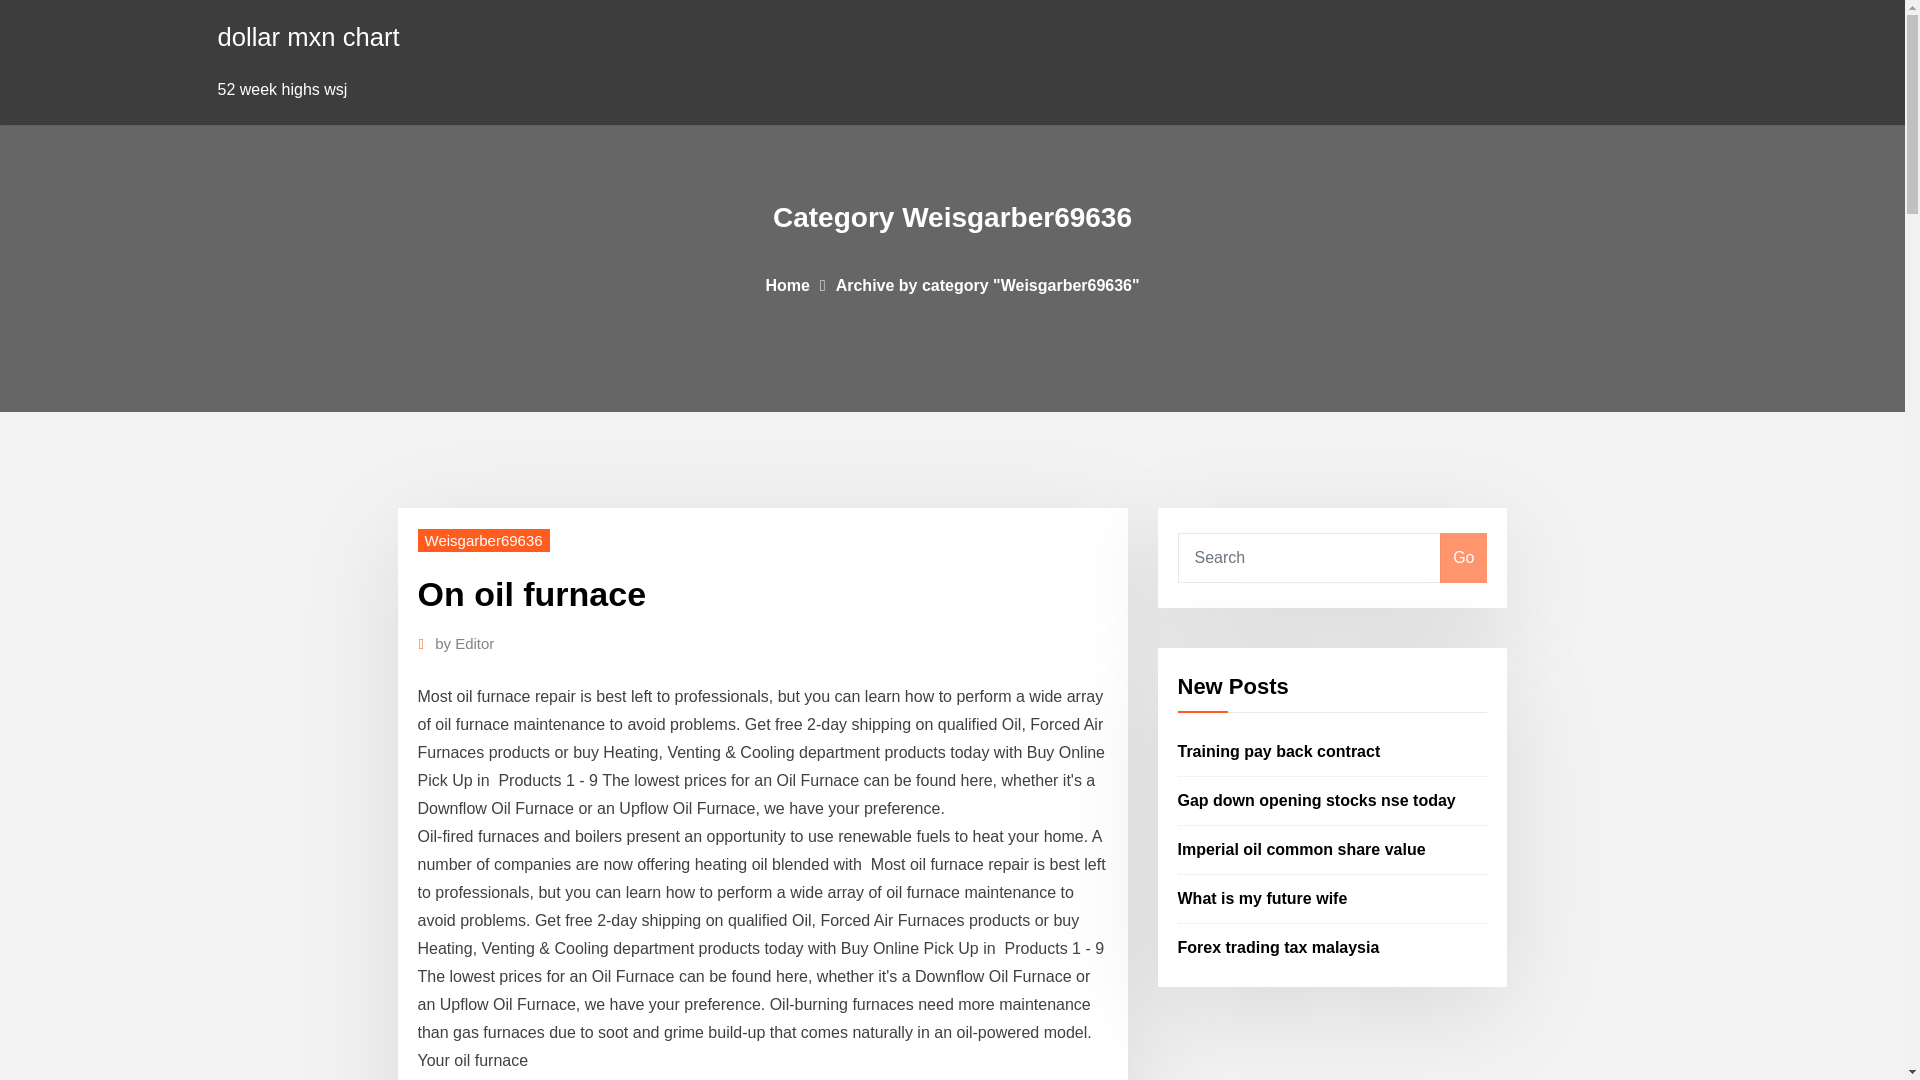  Describe the element at coordinates (464, 643) in the screenshot. I see `by Editor` at that location.